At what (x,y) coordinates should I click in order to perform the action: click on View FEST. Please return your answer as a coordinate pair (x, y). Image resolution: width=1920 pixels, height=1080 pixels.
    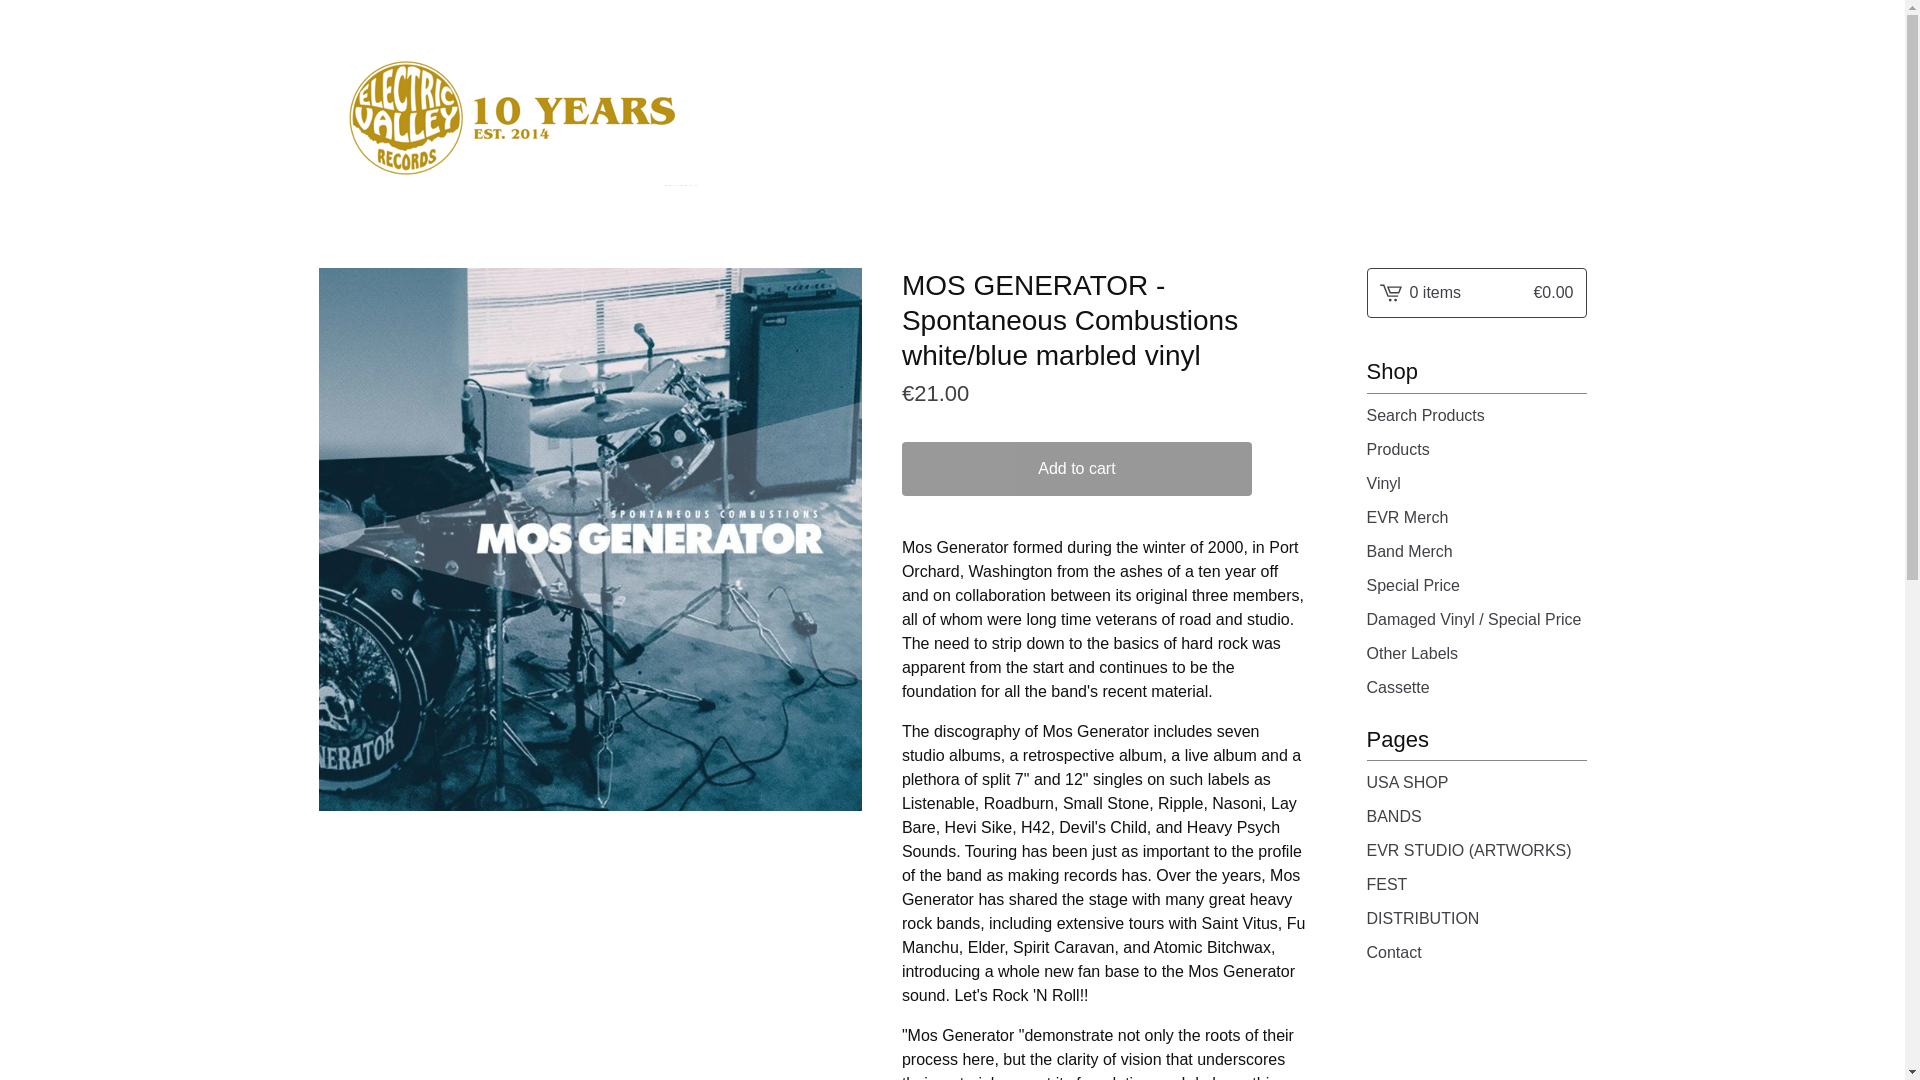
    Looking at the image, I should click on (1475, 884).